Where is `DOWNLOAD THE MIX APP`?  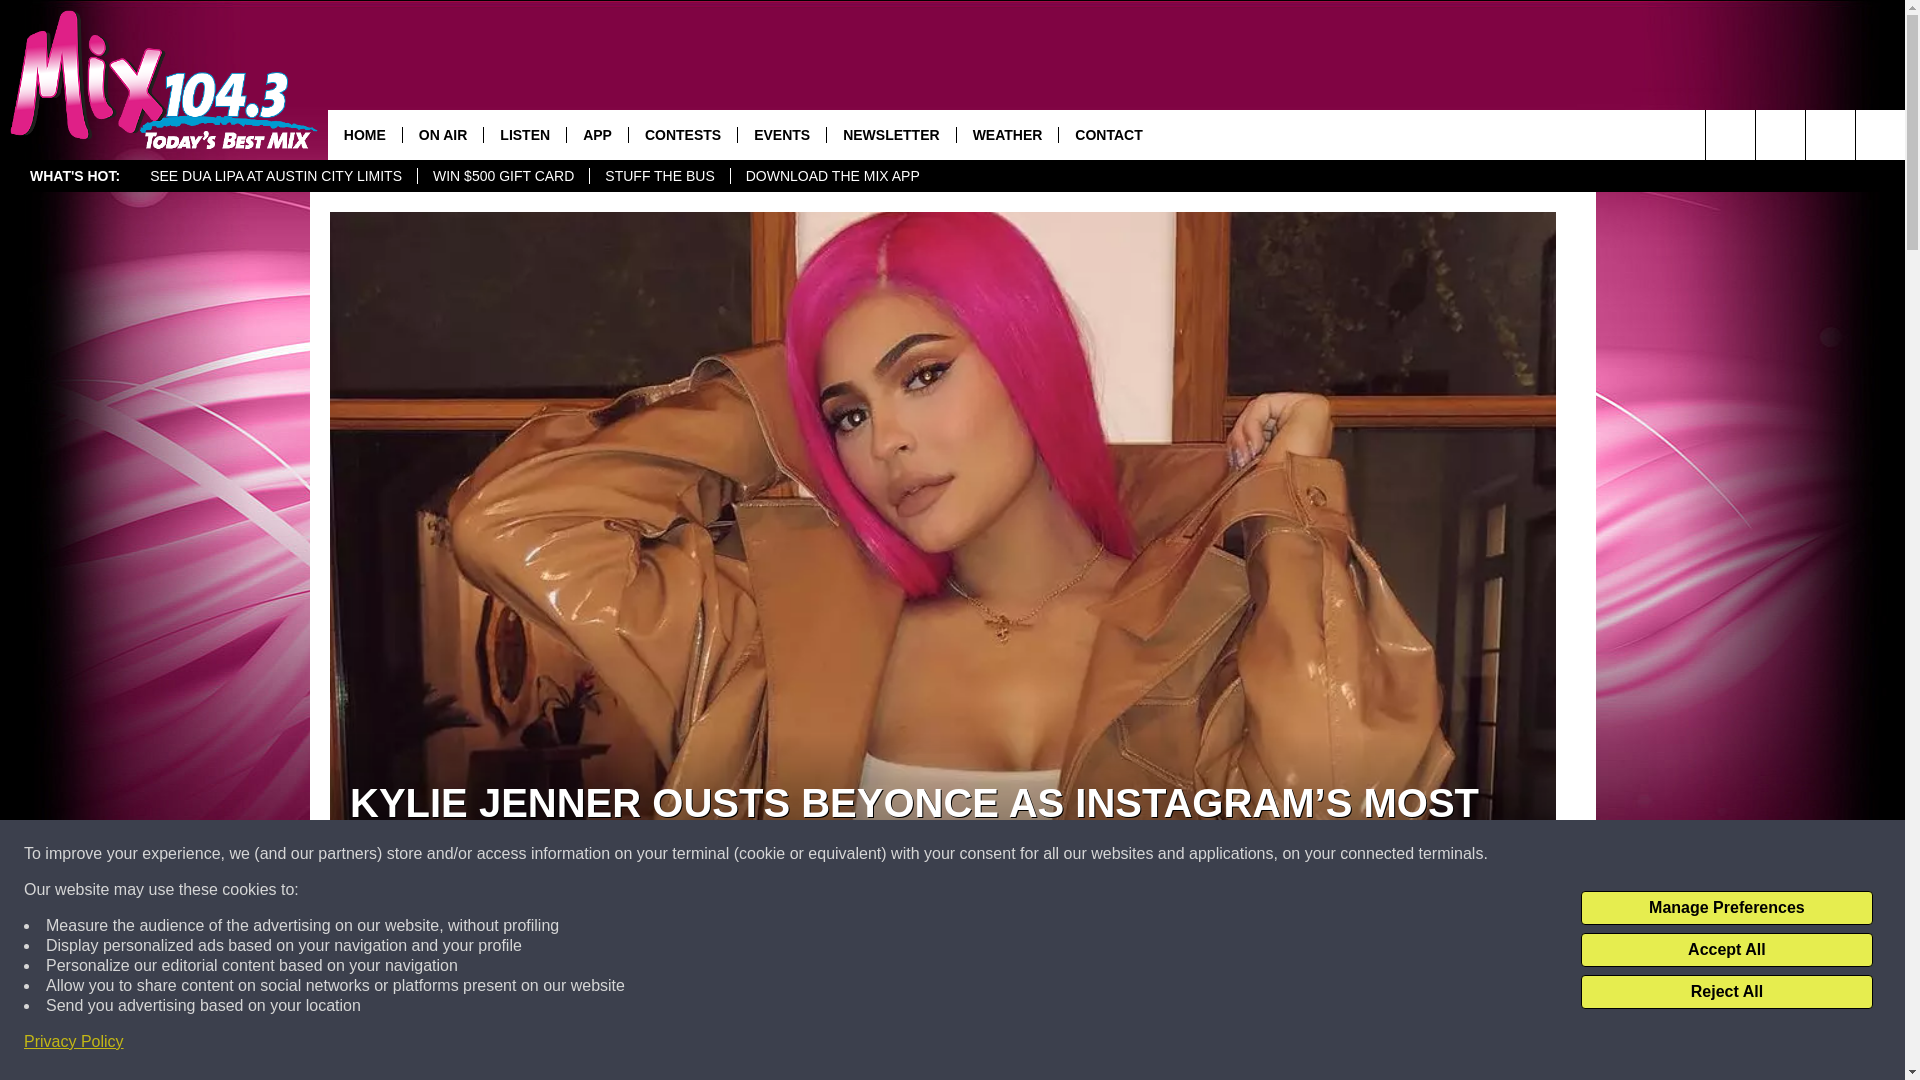 DOWNLOAD THE MIX APP is located at coordinates (832, 176).